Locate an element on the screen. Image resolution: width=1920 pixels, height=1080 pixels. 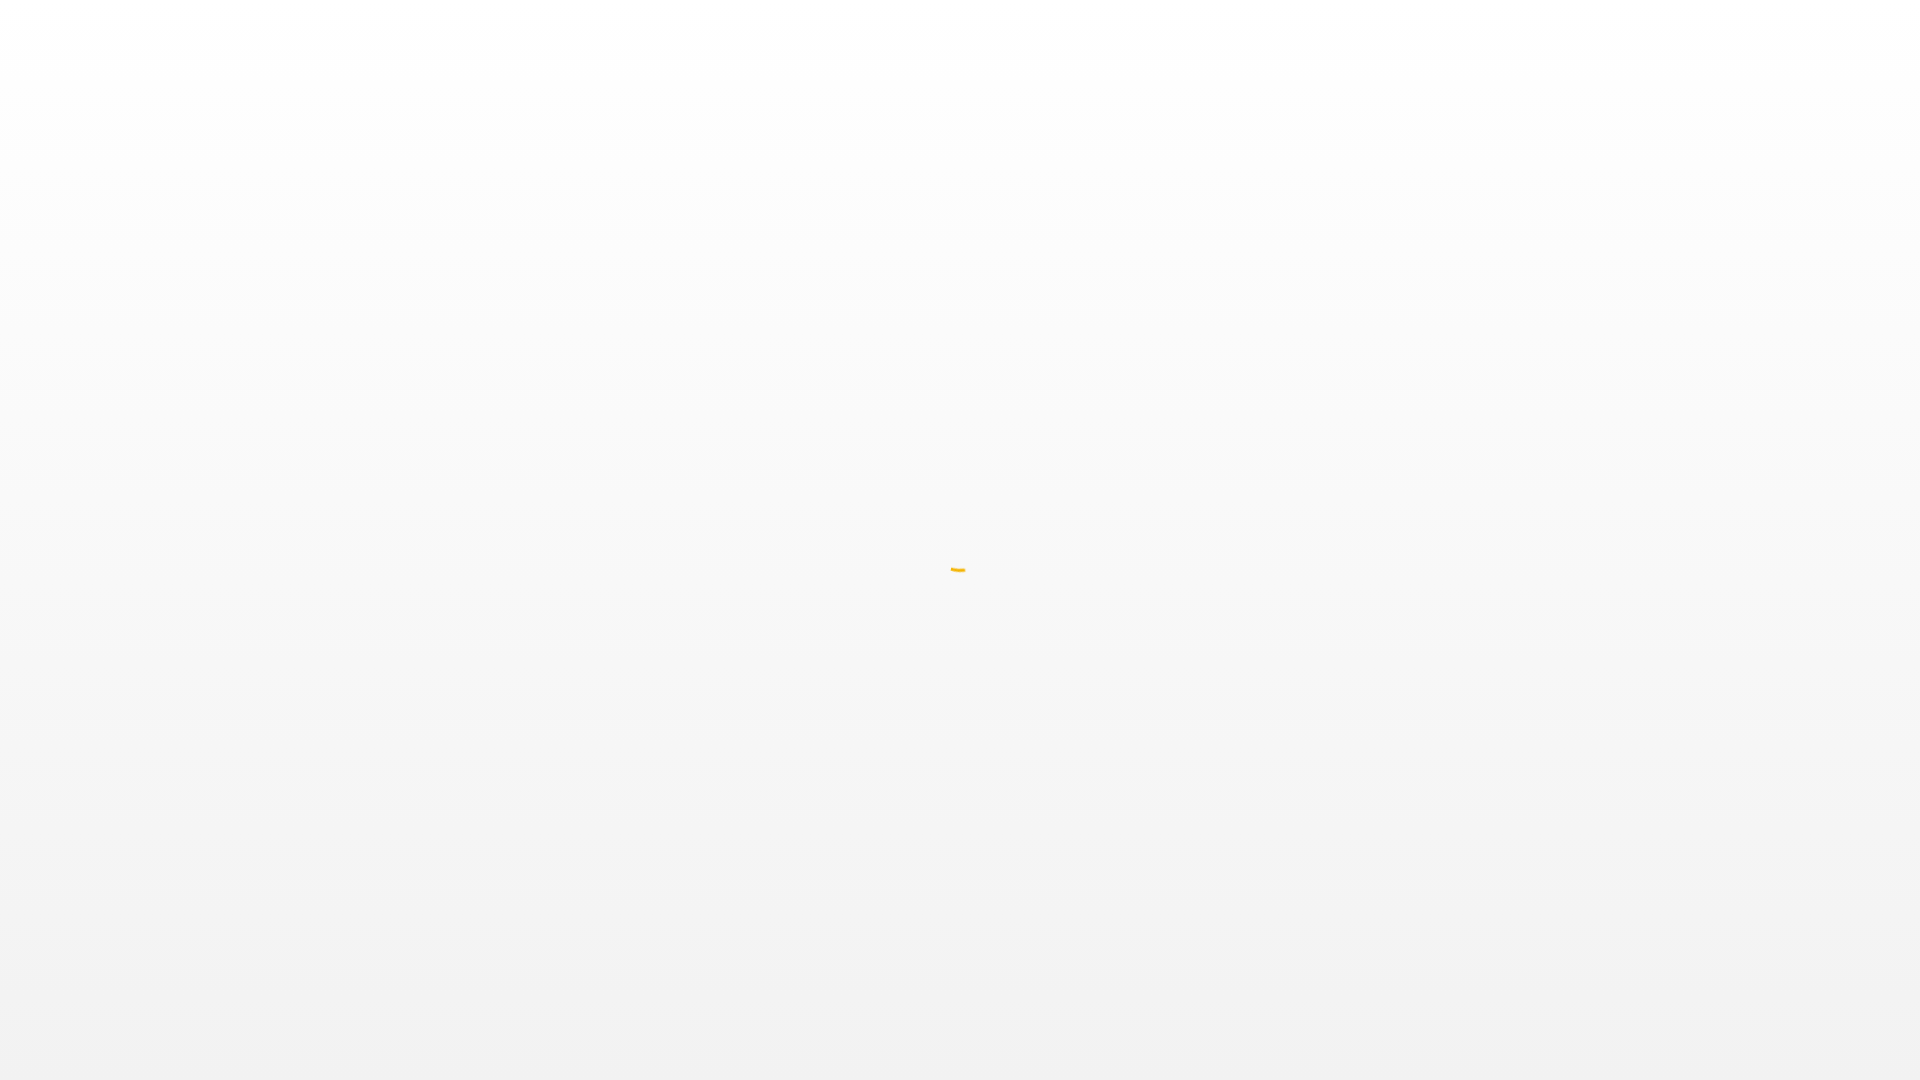
Feedback is located at coordinates (1005, 634).